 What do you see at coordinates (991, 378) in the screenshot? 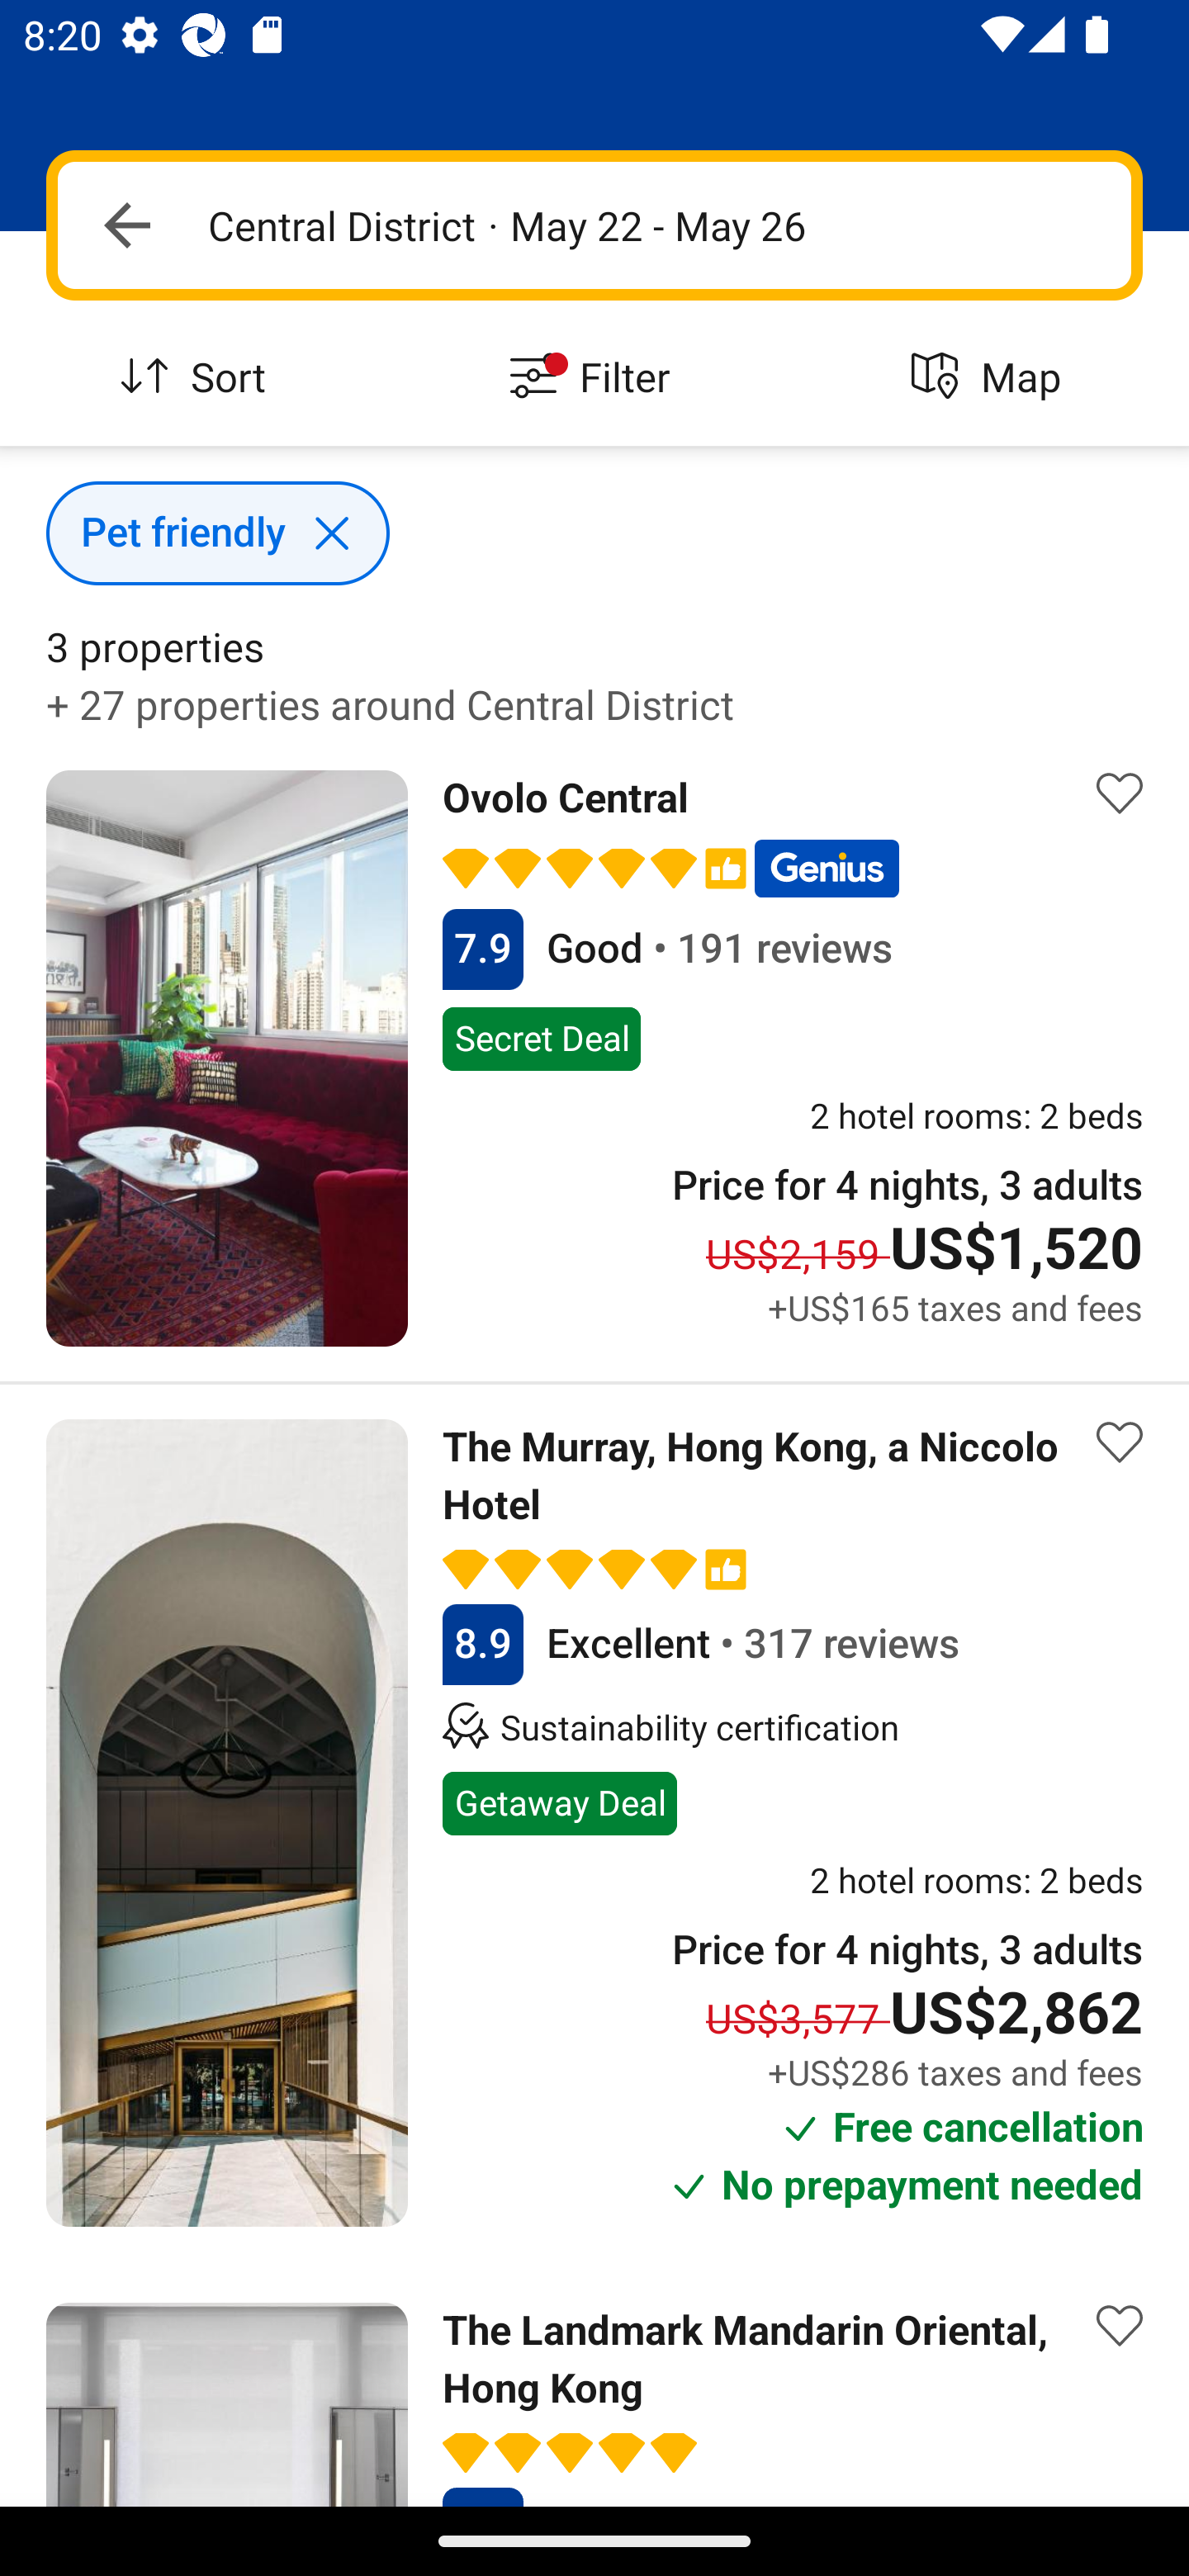
I see `Map` at bounding box center [991, 378].